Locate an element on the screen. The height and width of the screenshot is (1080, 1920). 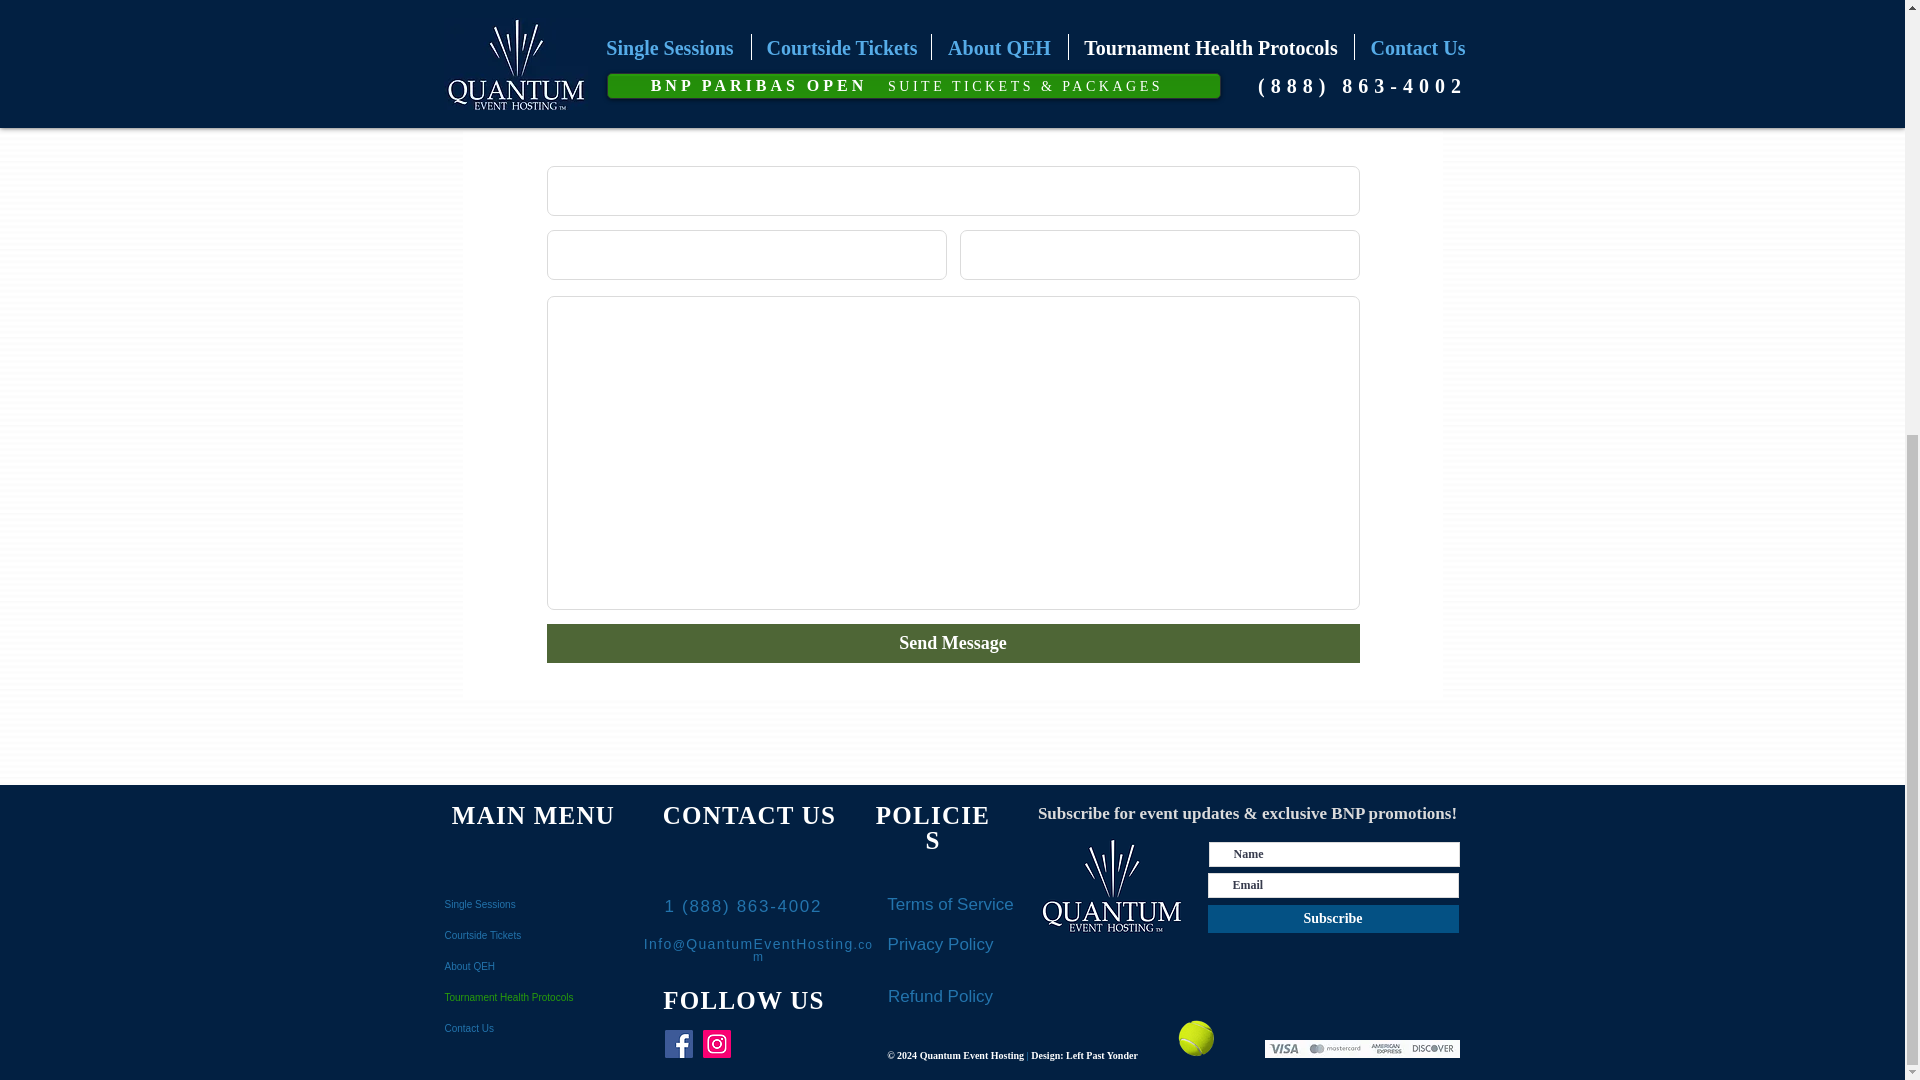
Send Message is located at coordinates (952, 644).